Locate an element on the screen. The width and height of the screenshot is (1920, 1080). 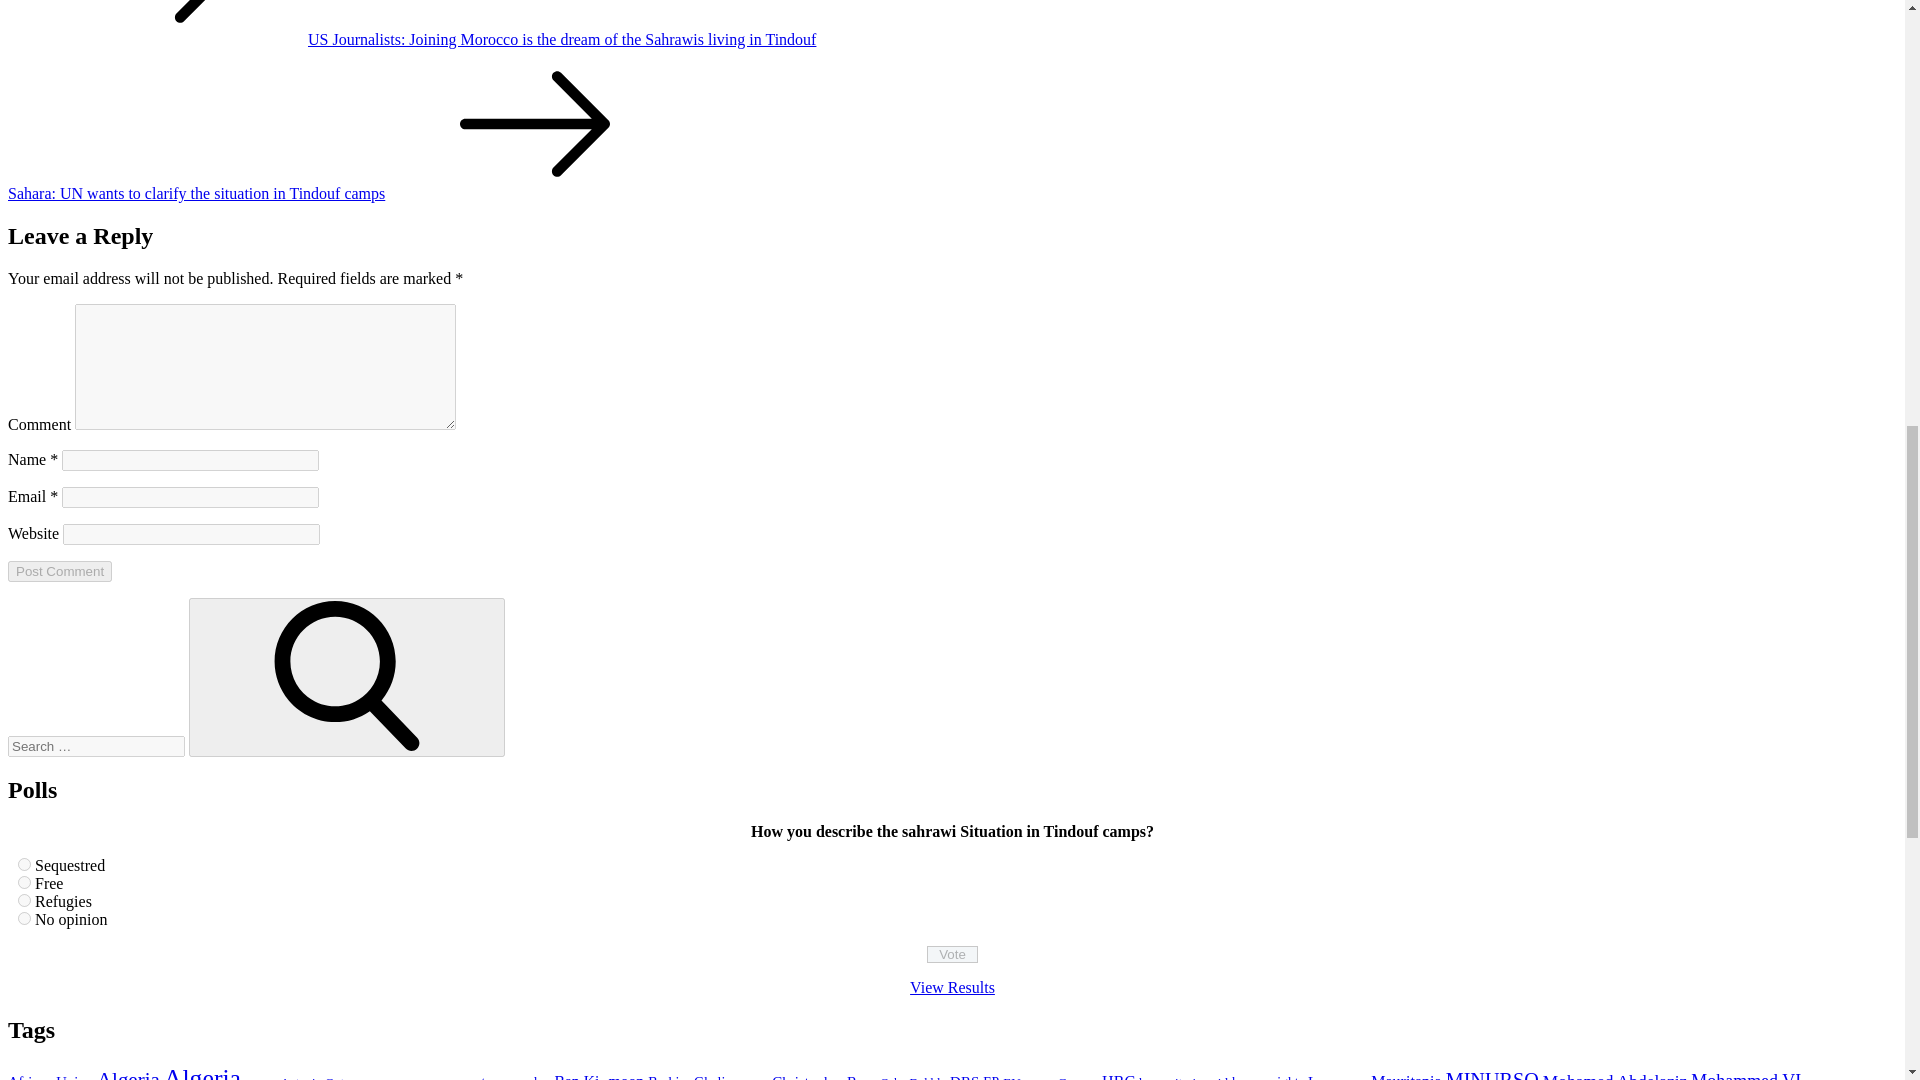
HRC is located at coordinates (1118, 1076).